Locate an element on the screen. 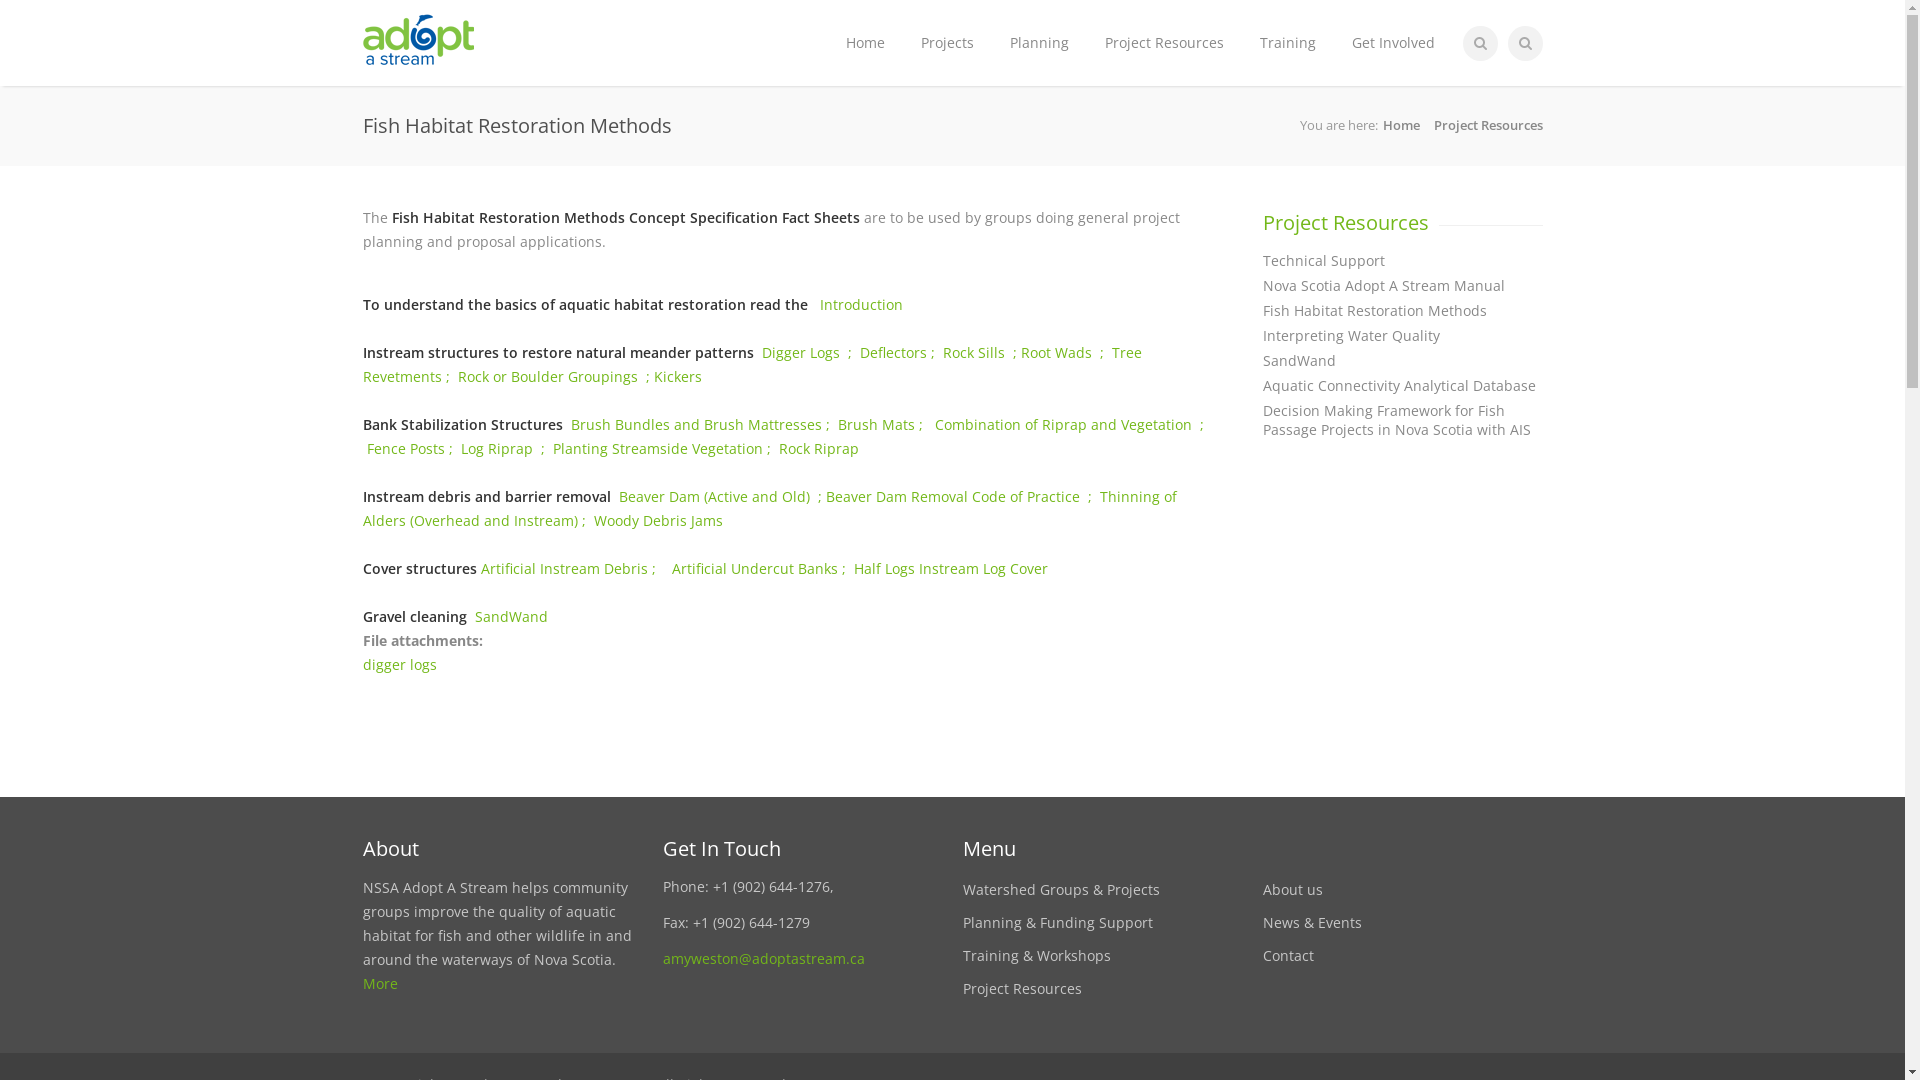  Log Riprap  ;  is located at coordinates (506, 448).